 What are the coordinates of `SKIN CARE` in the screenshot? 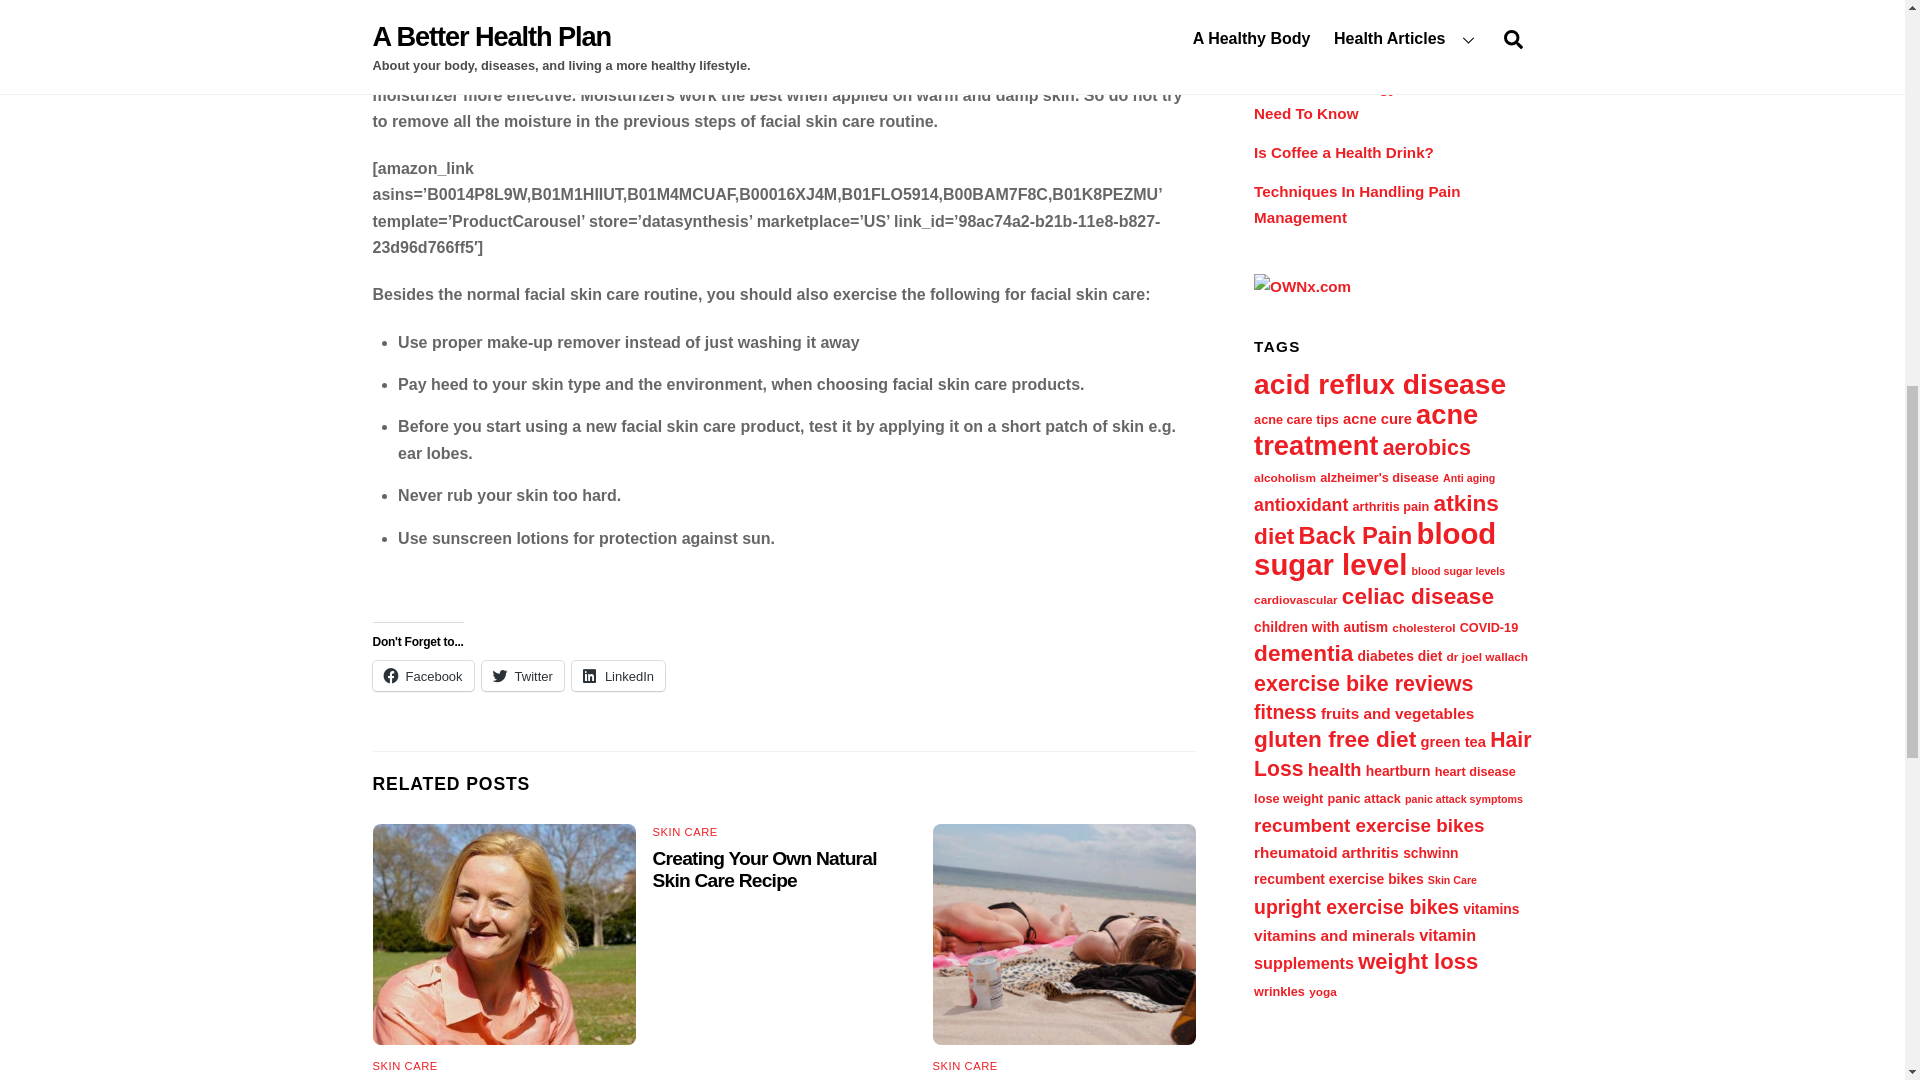 It's located at (685, 832).